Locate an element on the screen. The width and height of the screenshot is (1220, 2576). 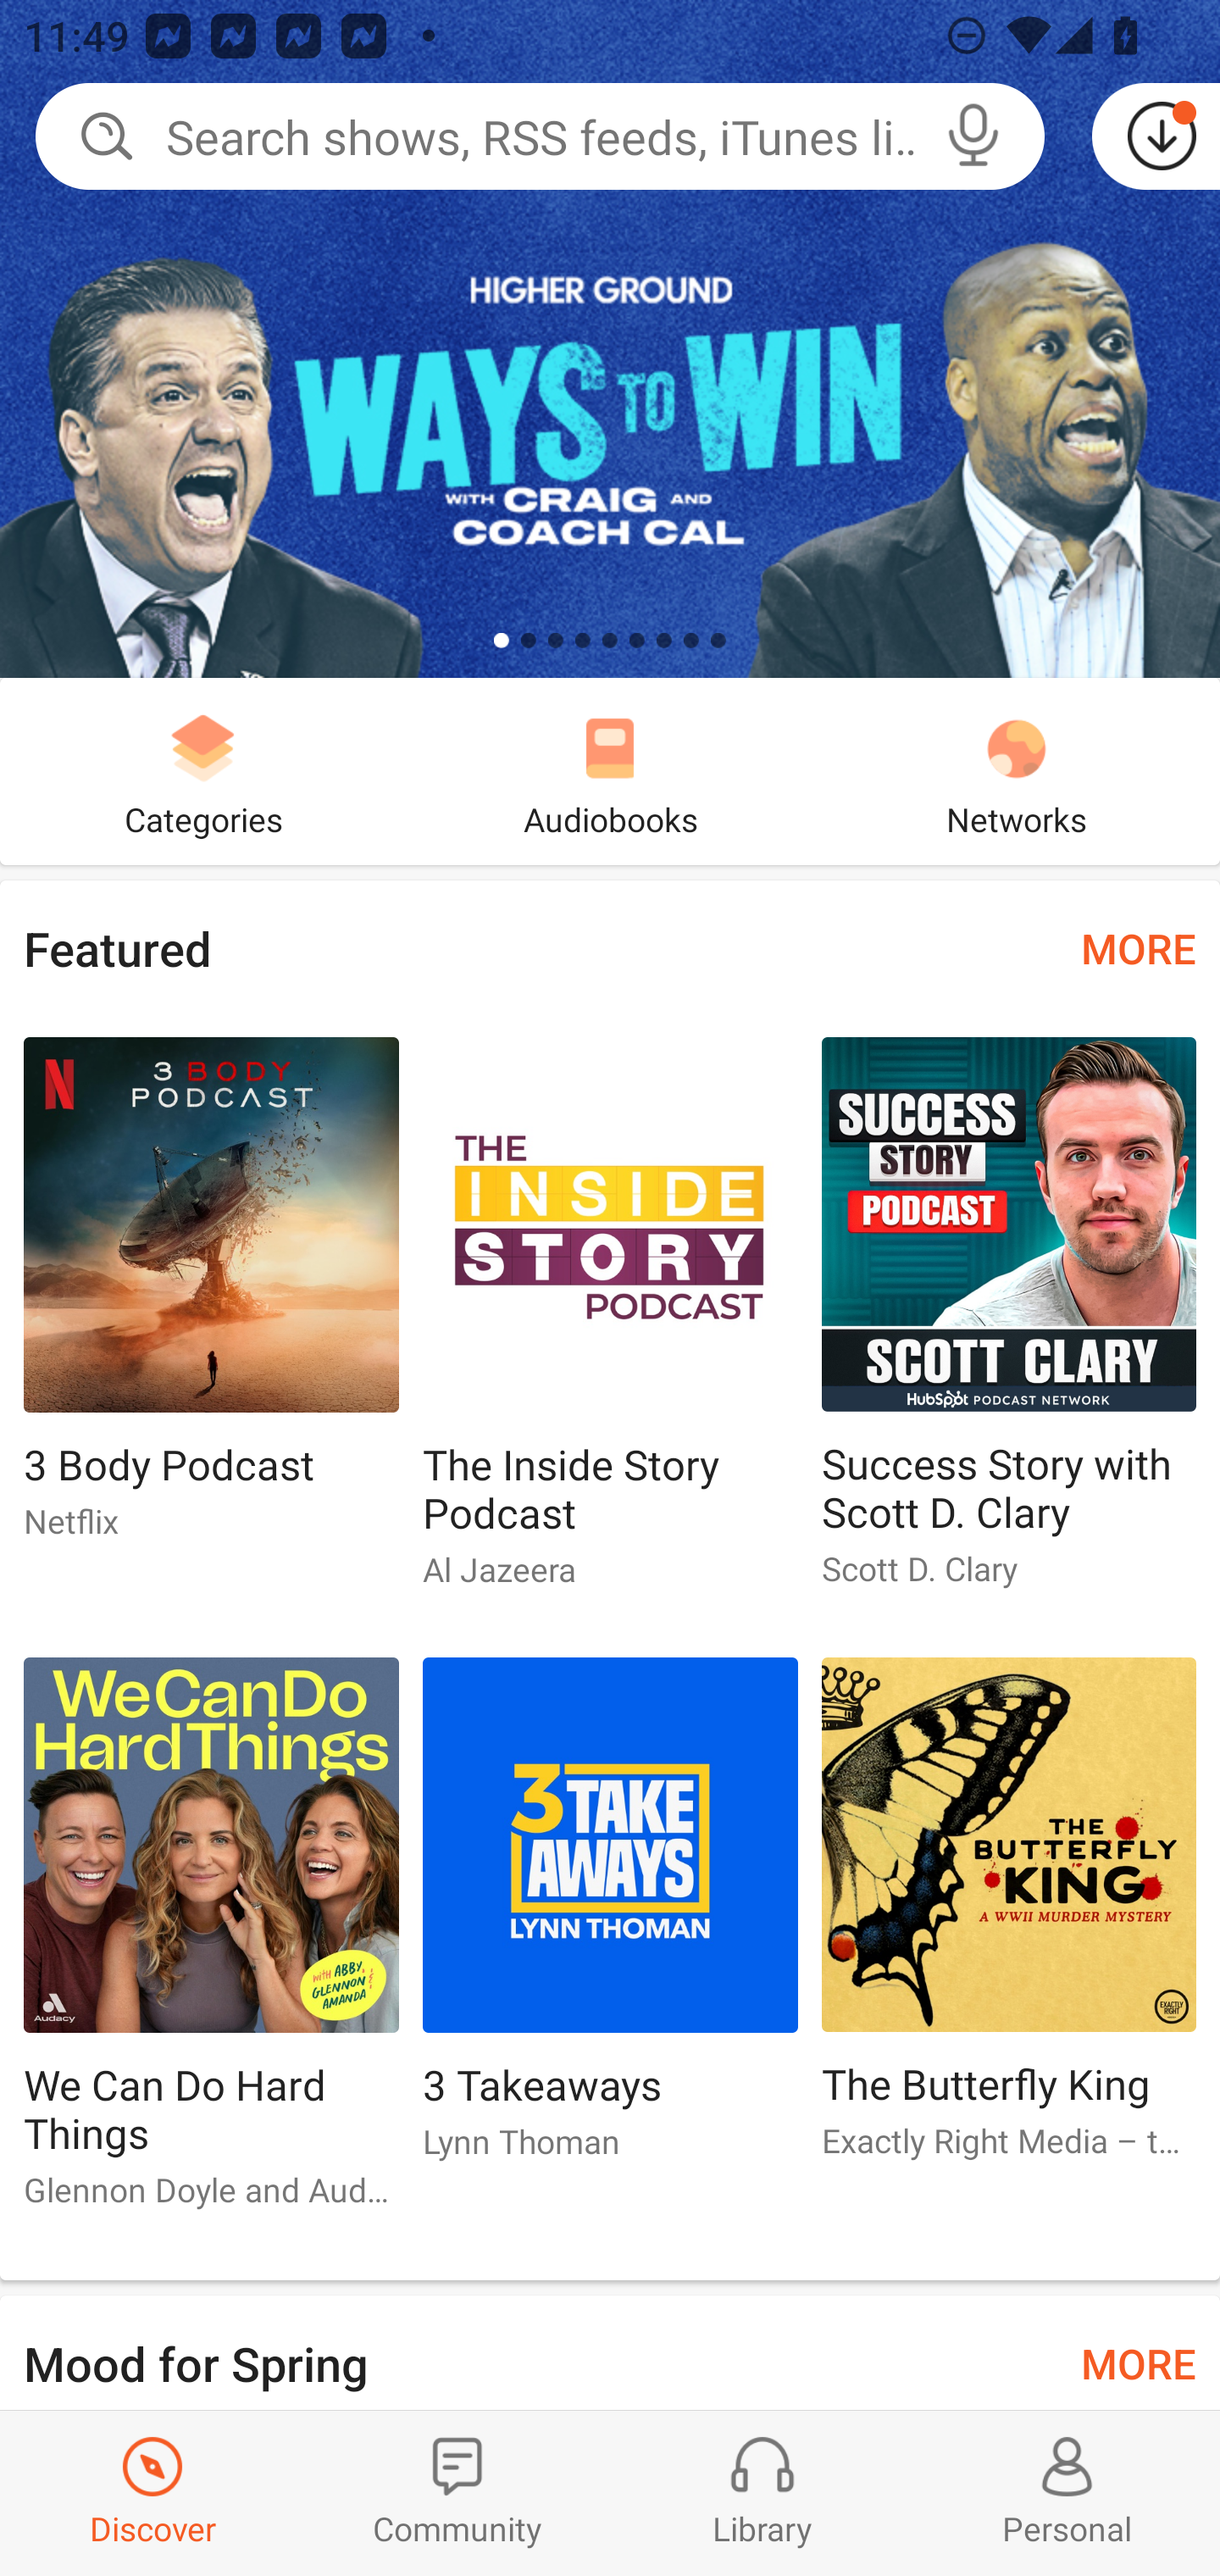
Networks is located at coordinates (1017, 771).